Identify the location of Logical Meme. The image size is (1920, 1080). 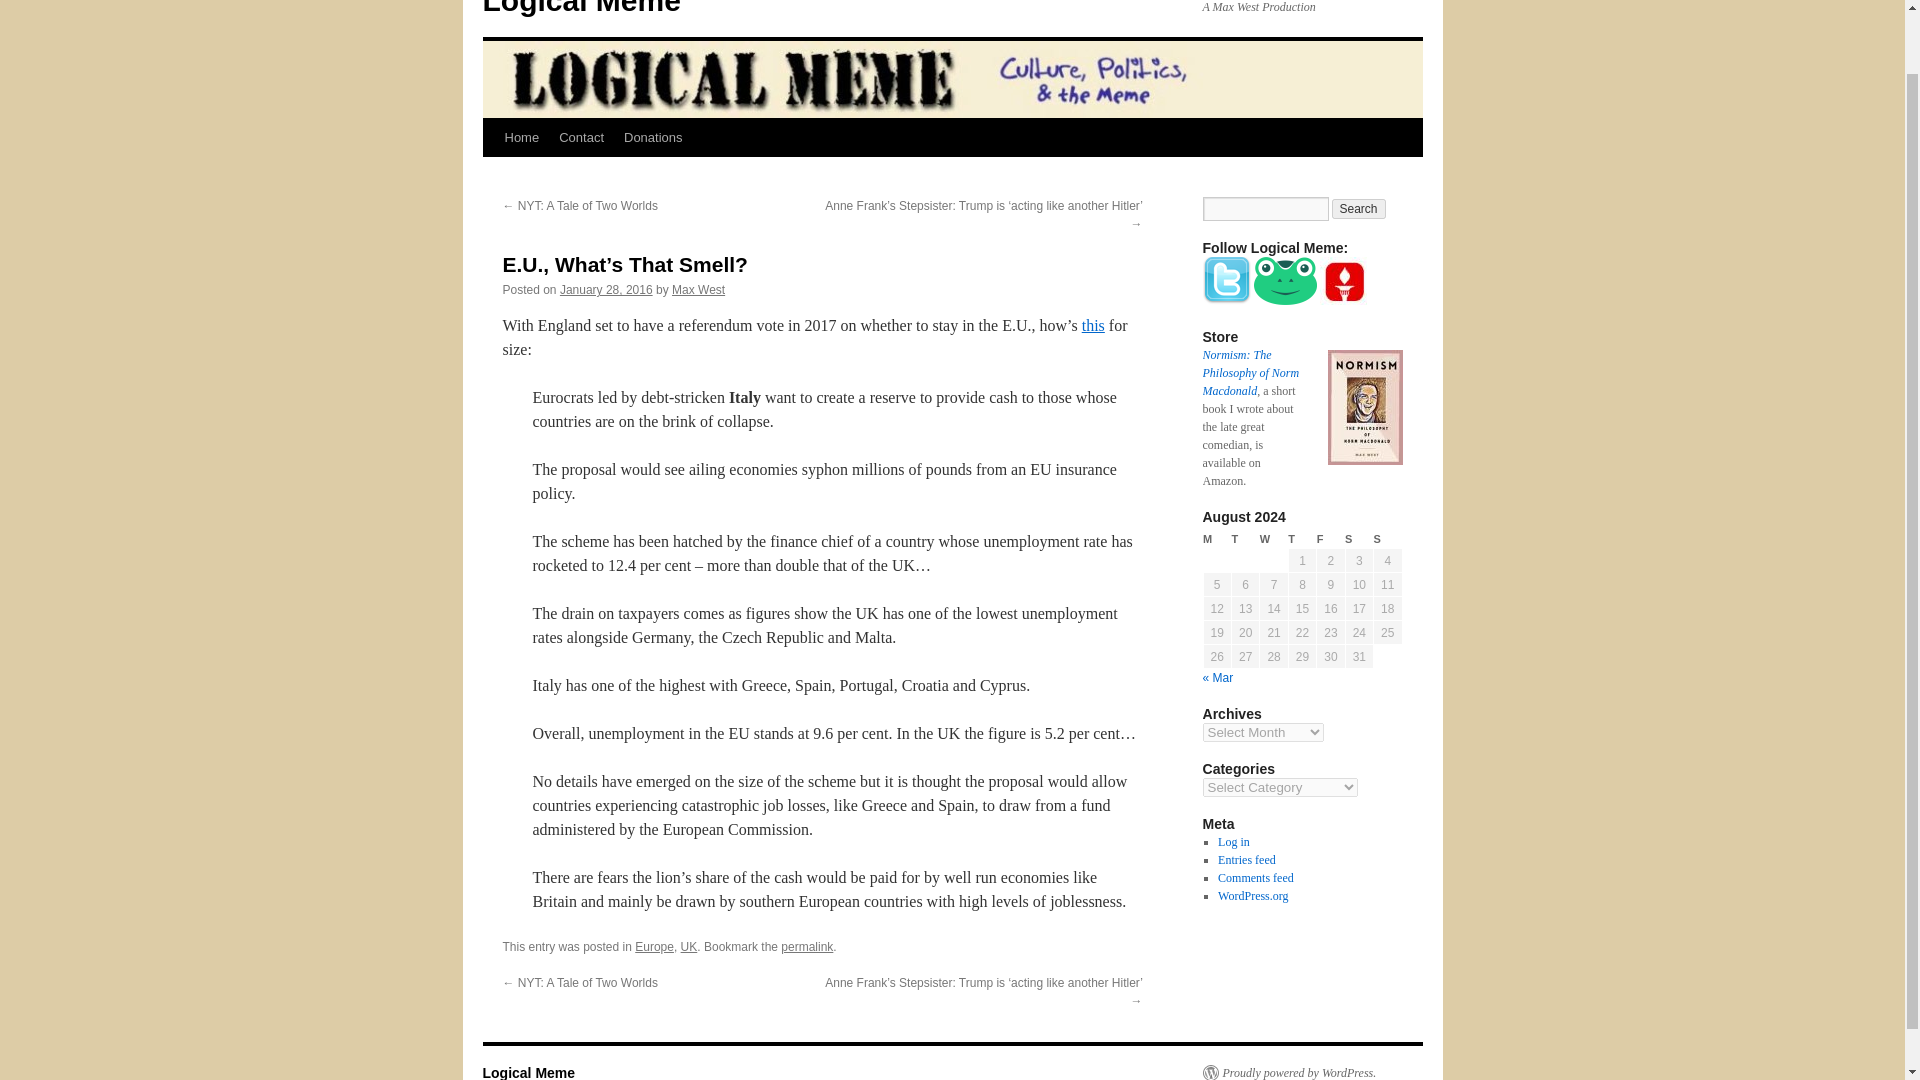
(580, 8).